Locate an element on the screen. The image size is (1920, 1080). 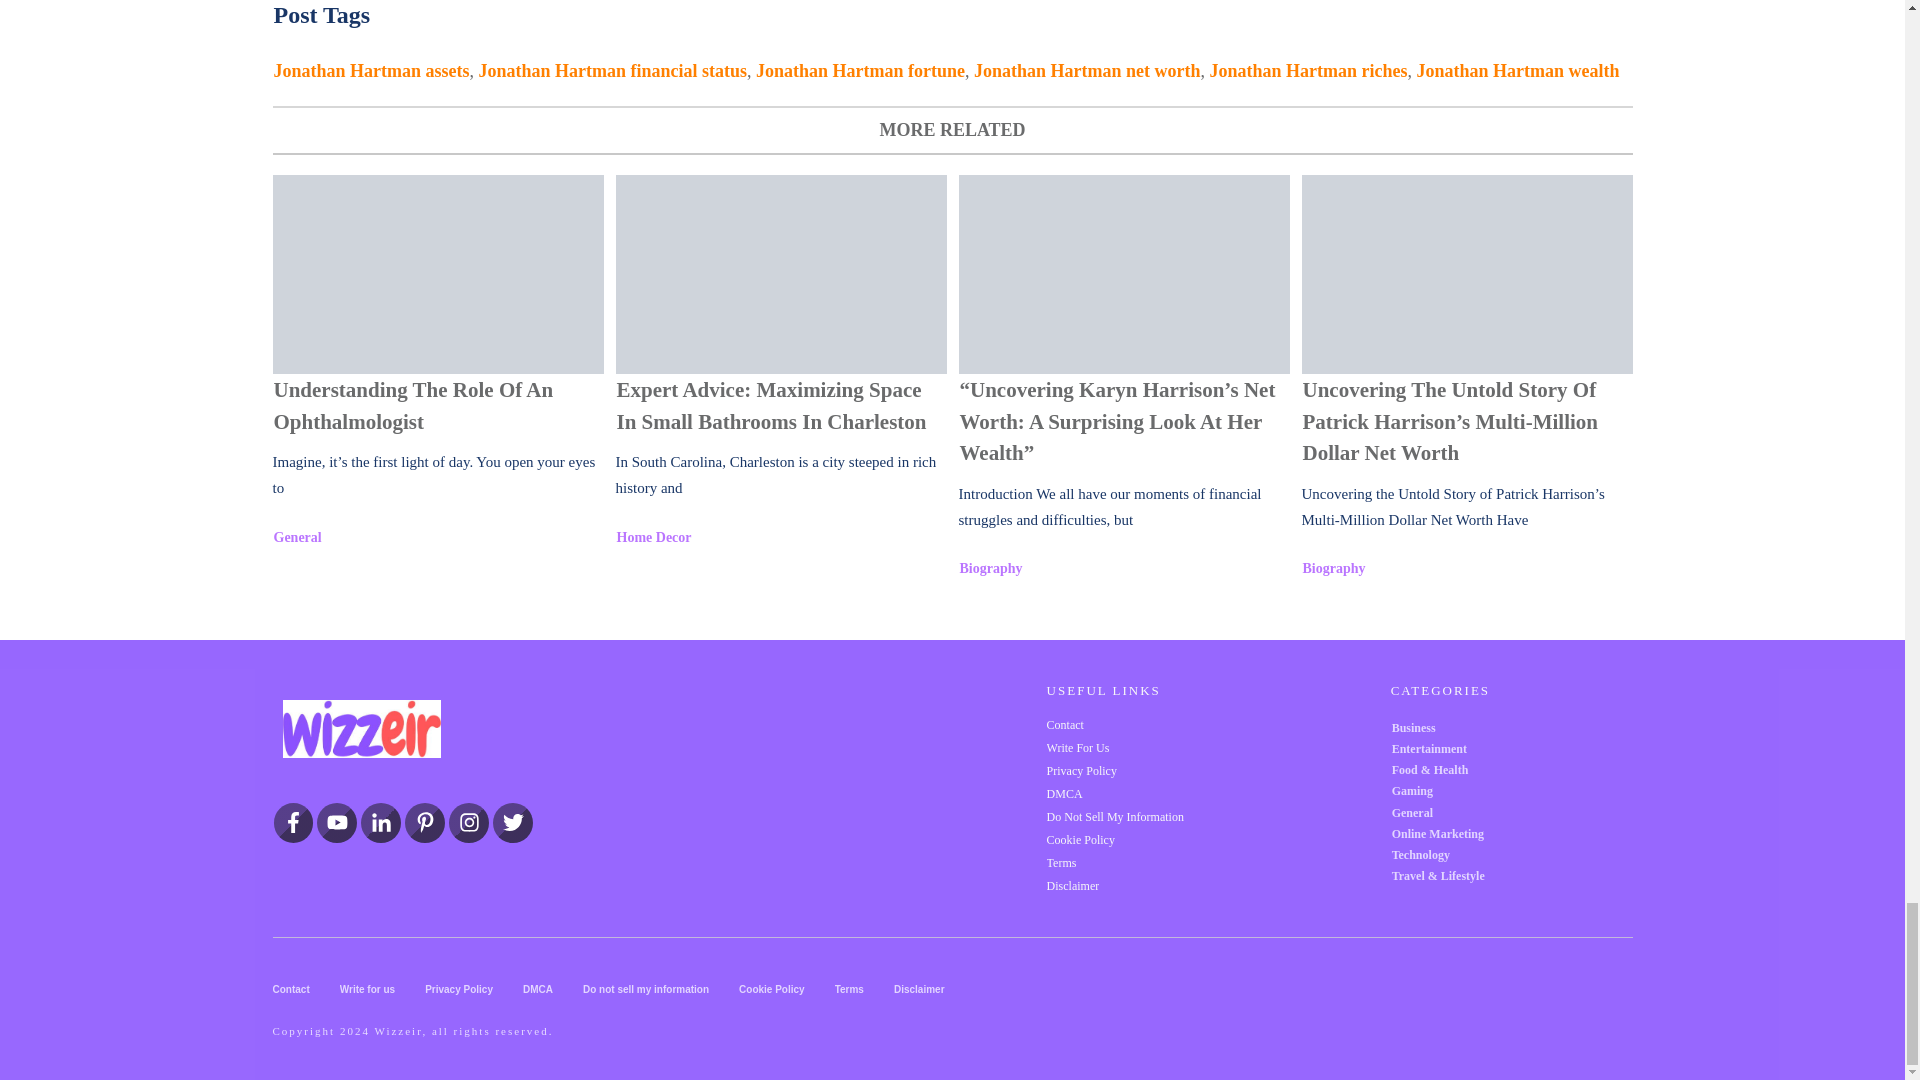
Jonathan Hartman fortune is located at coordinates (860, 70).